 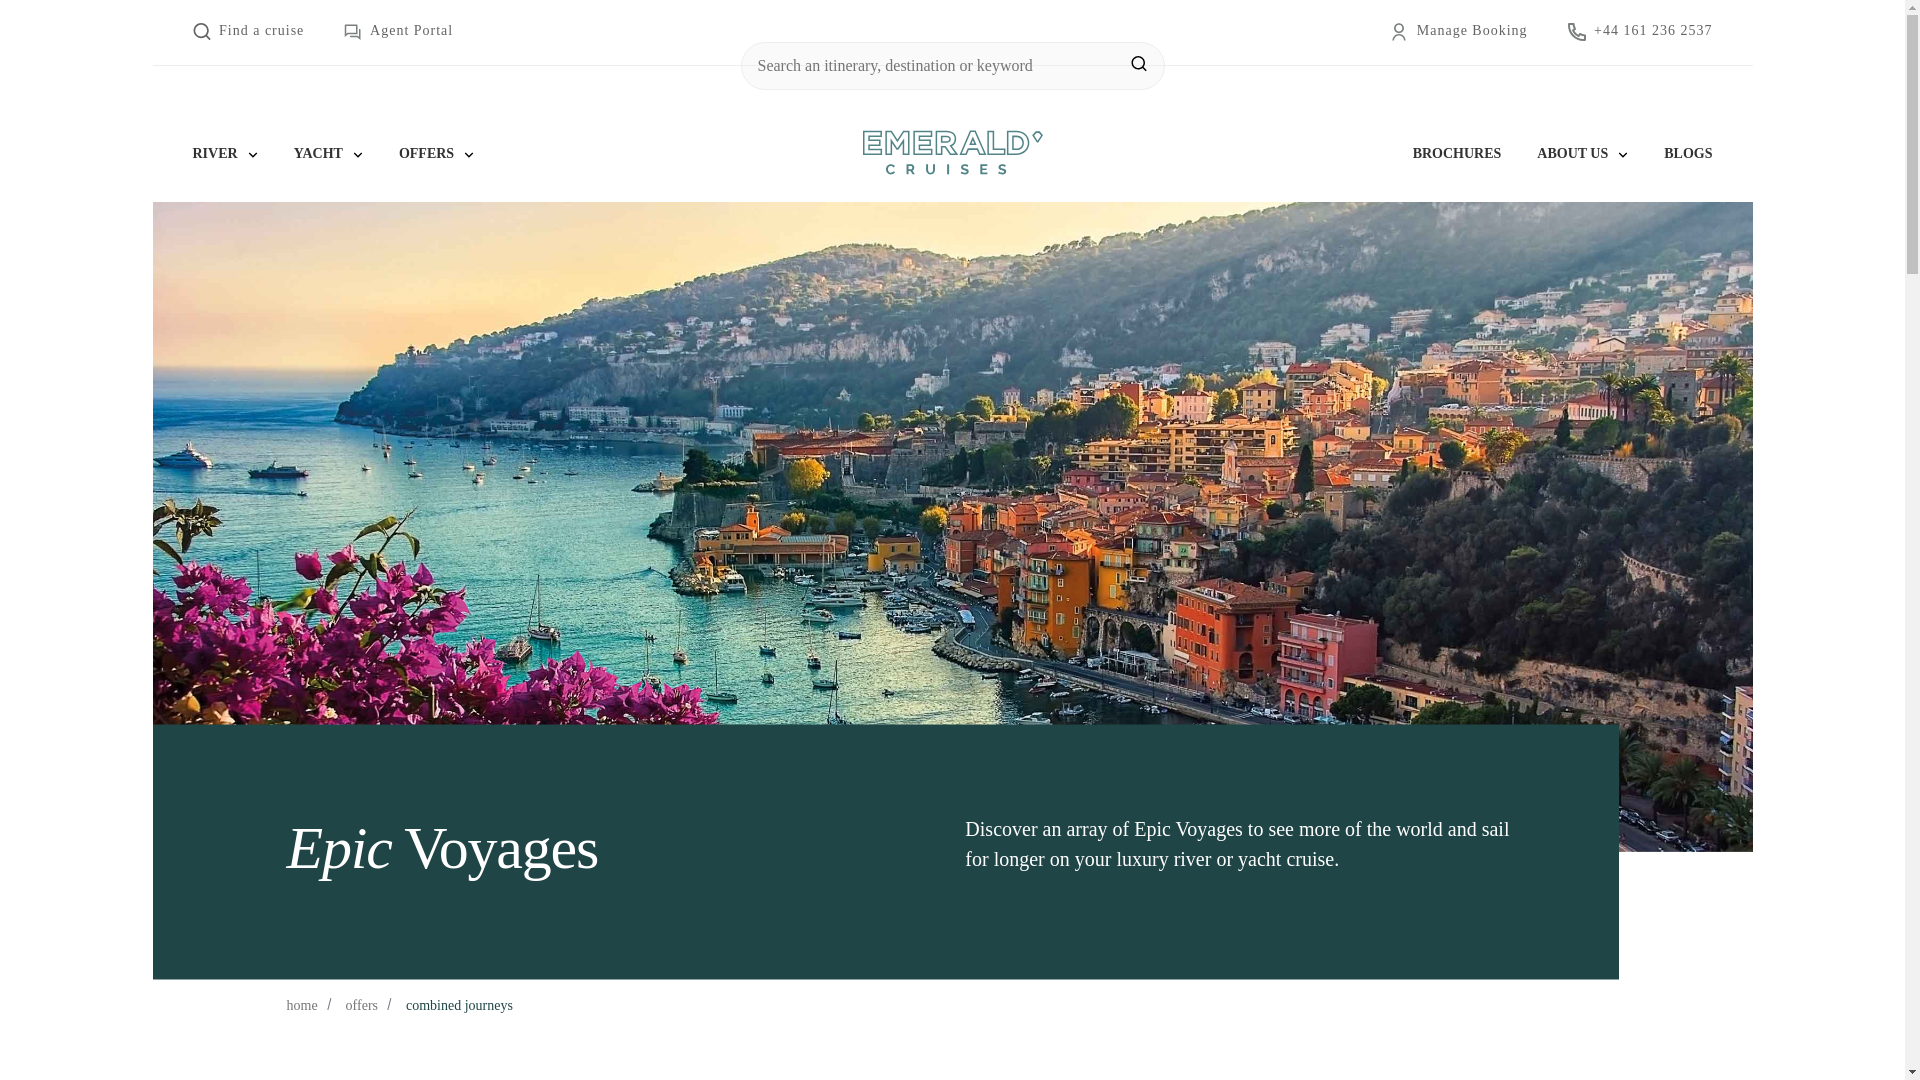 I want to click on Manage Booking, so click(x=1458, y=32).